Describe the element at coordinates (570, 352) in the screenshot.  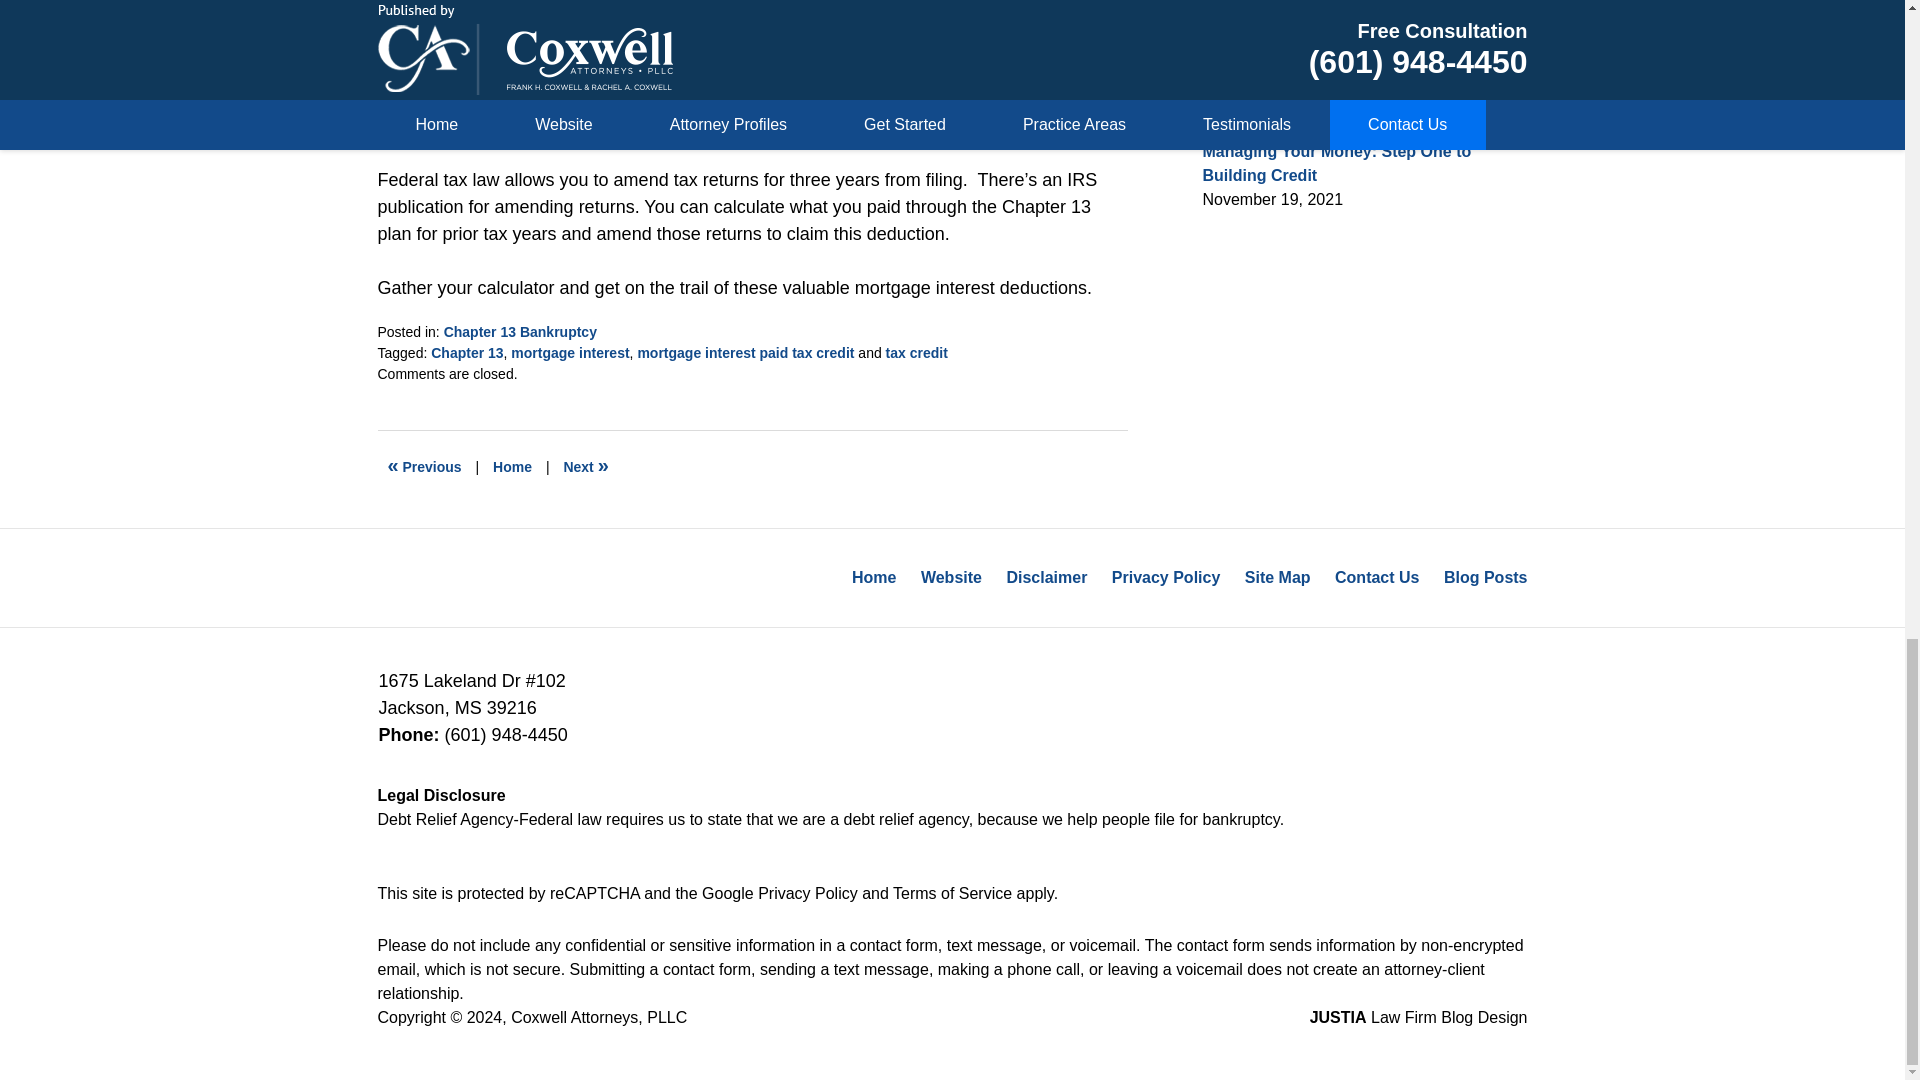
I see `mortgage interest` at that location.